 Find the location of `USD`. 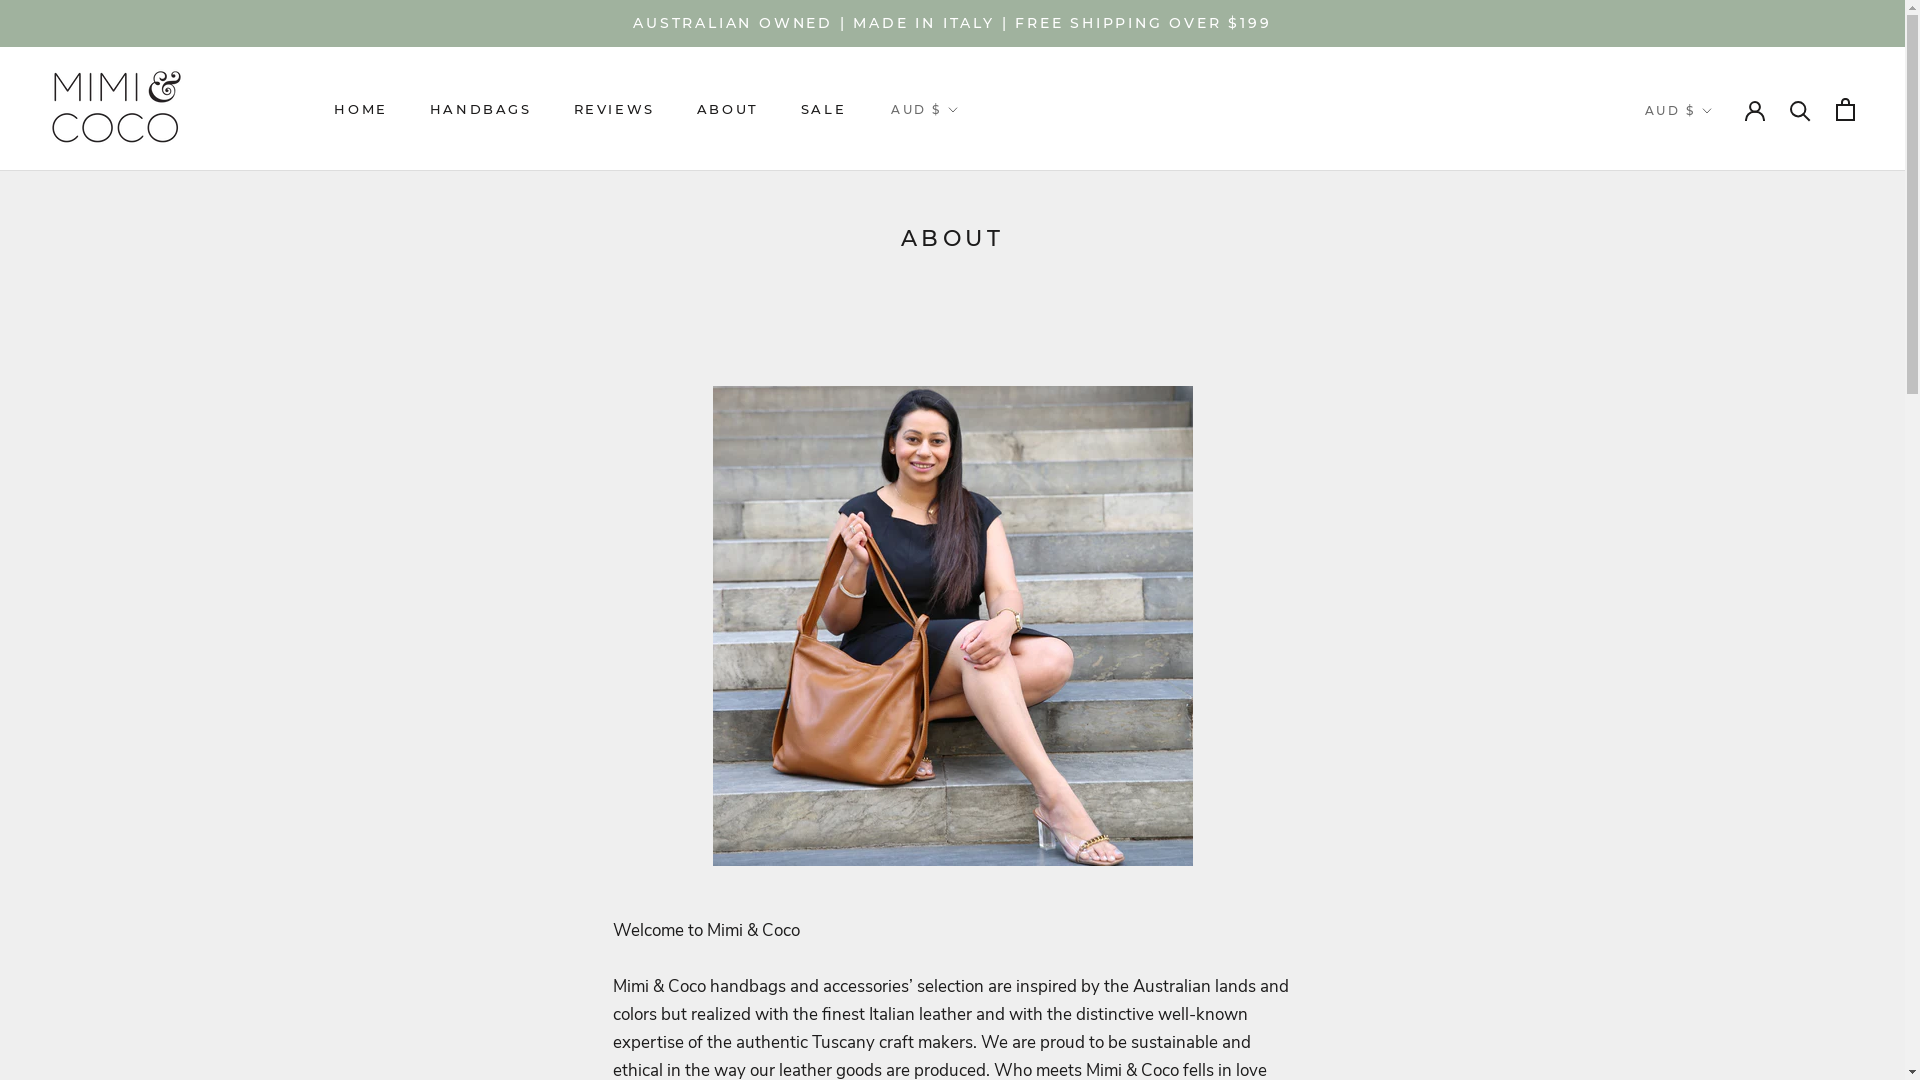

USD is located at coordinates (1702, 276).